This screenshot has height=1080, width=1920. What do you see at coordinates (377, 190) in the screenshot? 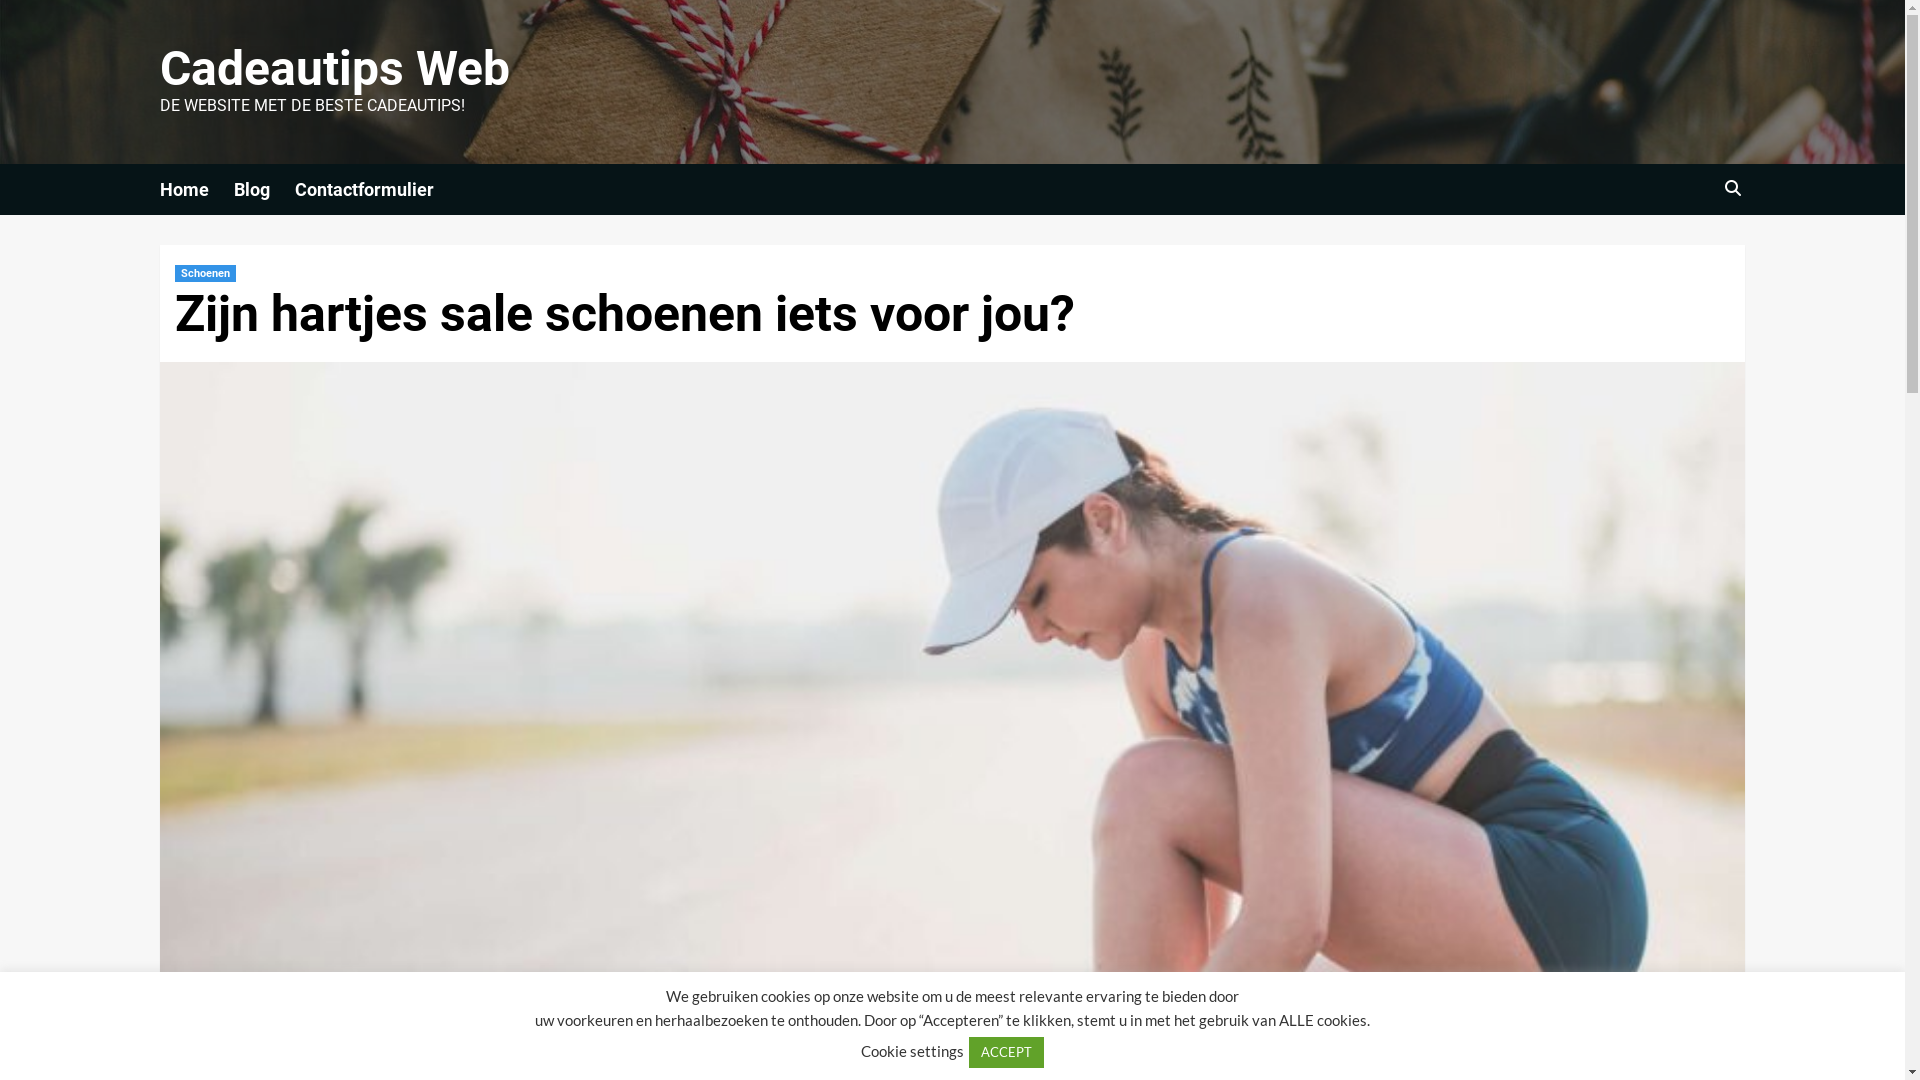
I see `Contactformulier` at bounding box center [377, 190].